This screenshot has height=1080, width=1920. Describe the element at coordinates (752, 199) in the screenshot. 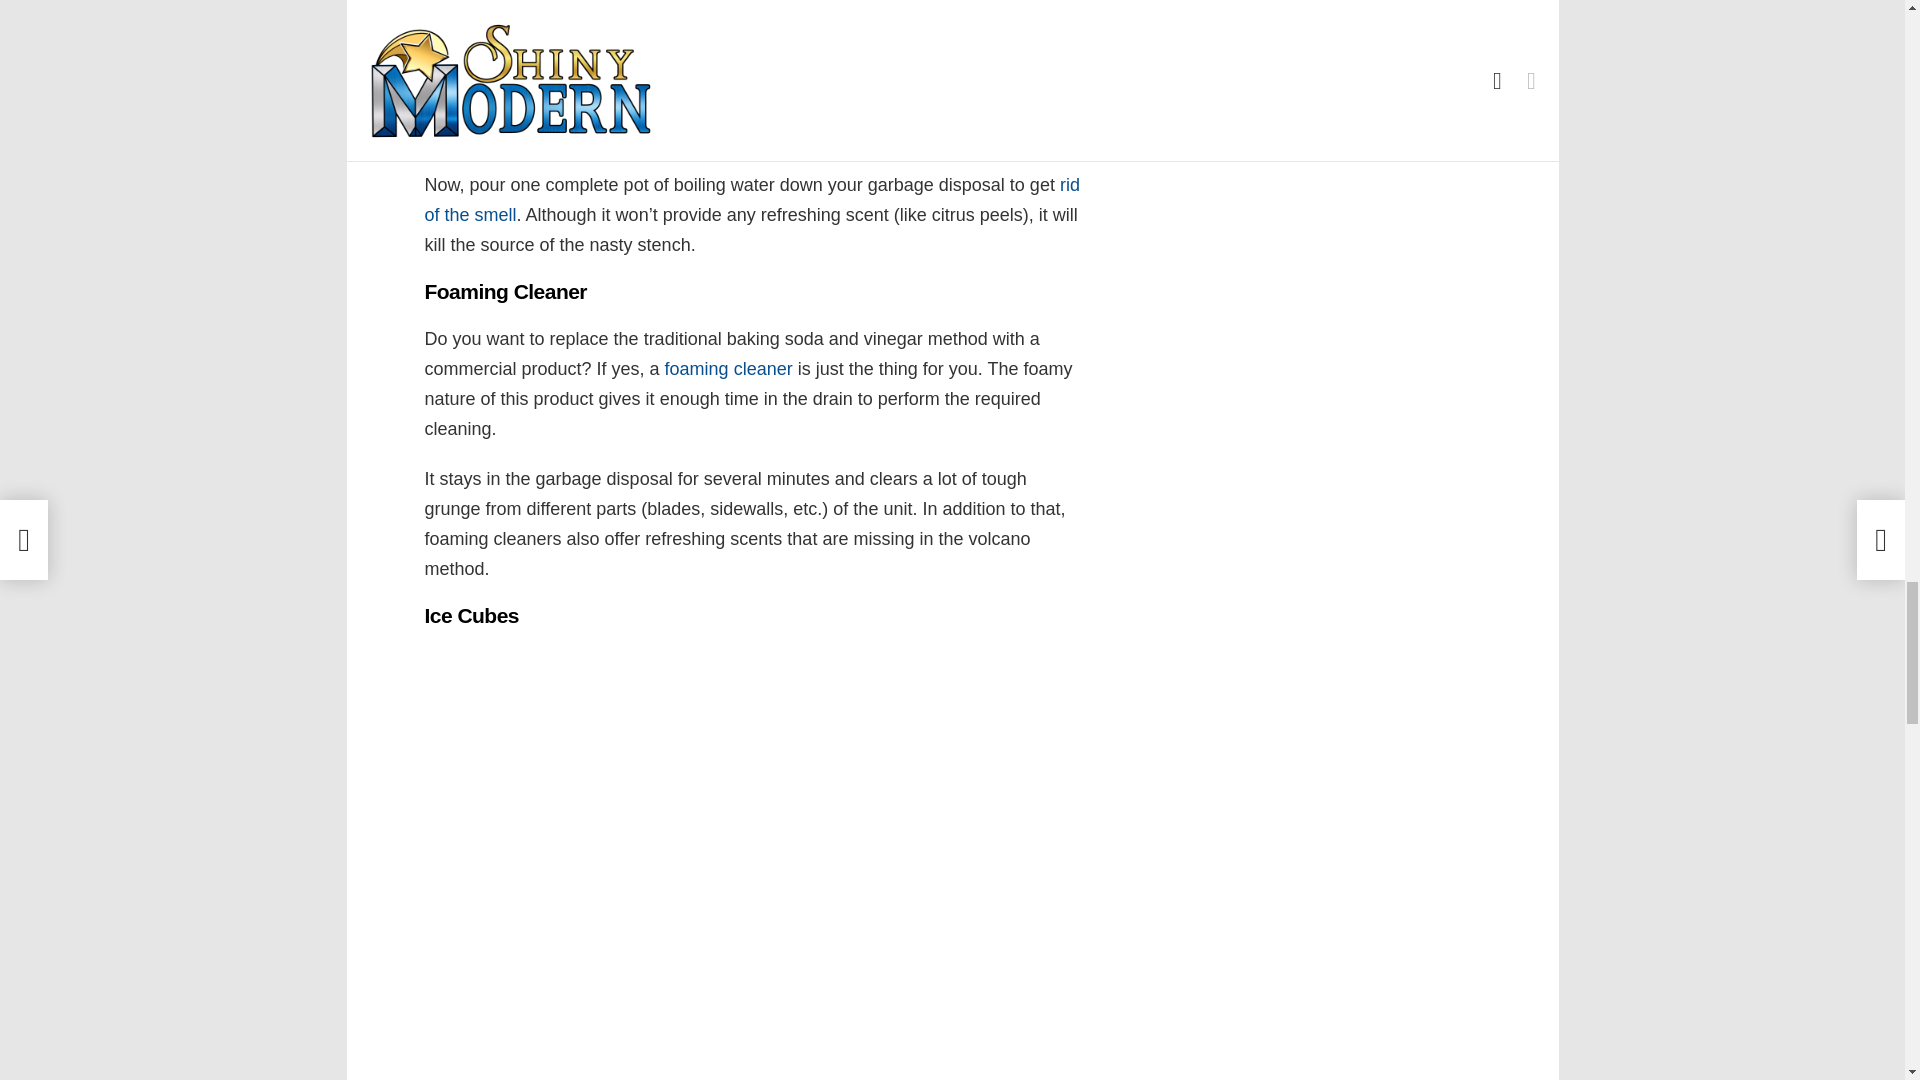

I see `rid of the smell` at that location.